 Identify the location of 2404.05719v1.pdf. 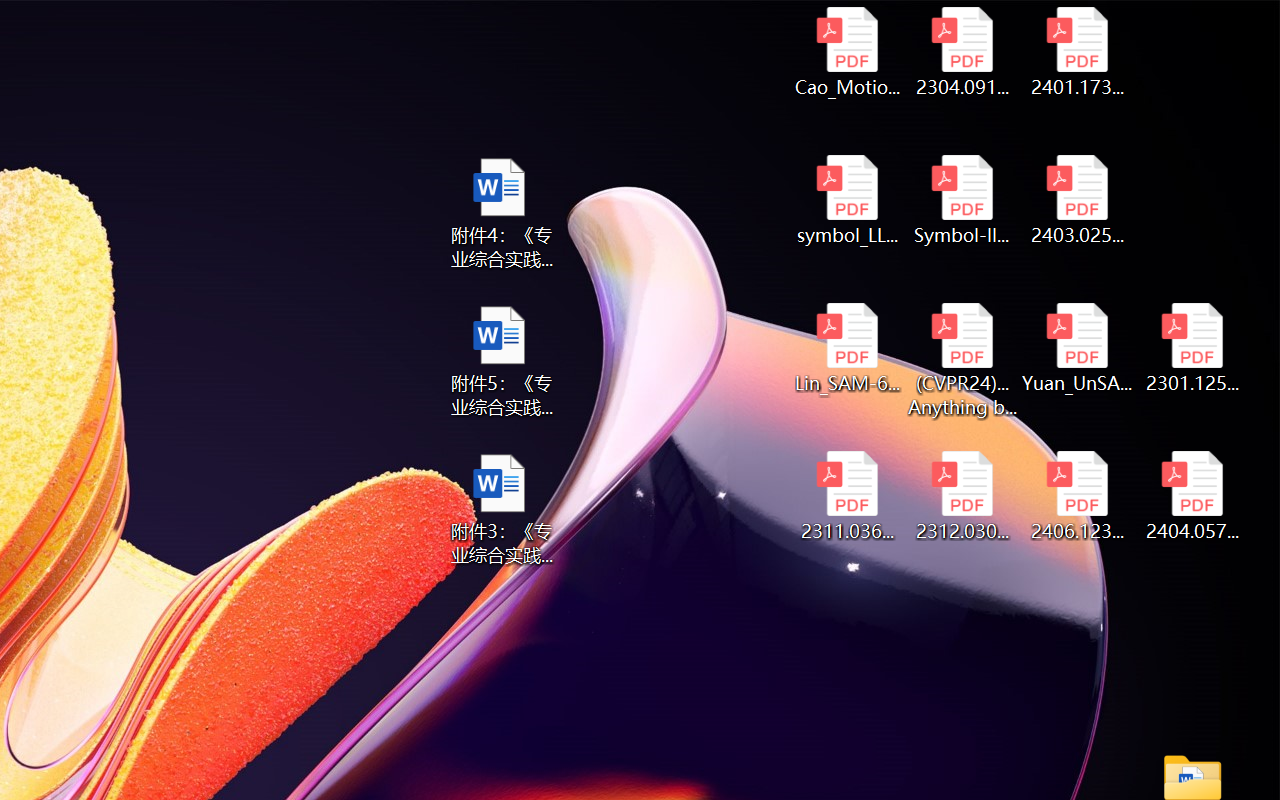
(1192, 496).